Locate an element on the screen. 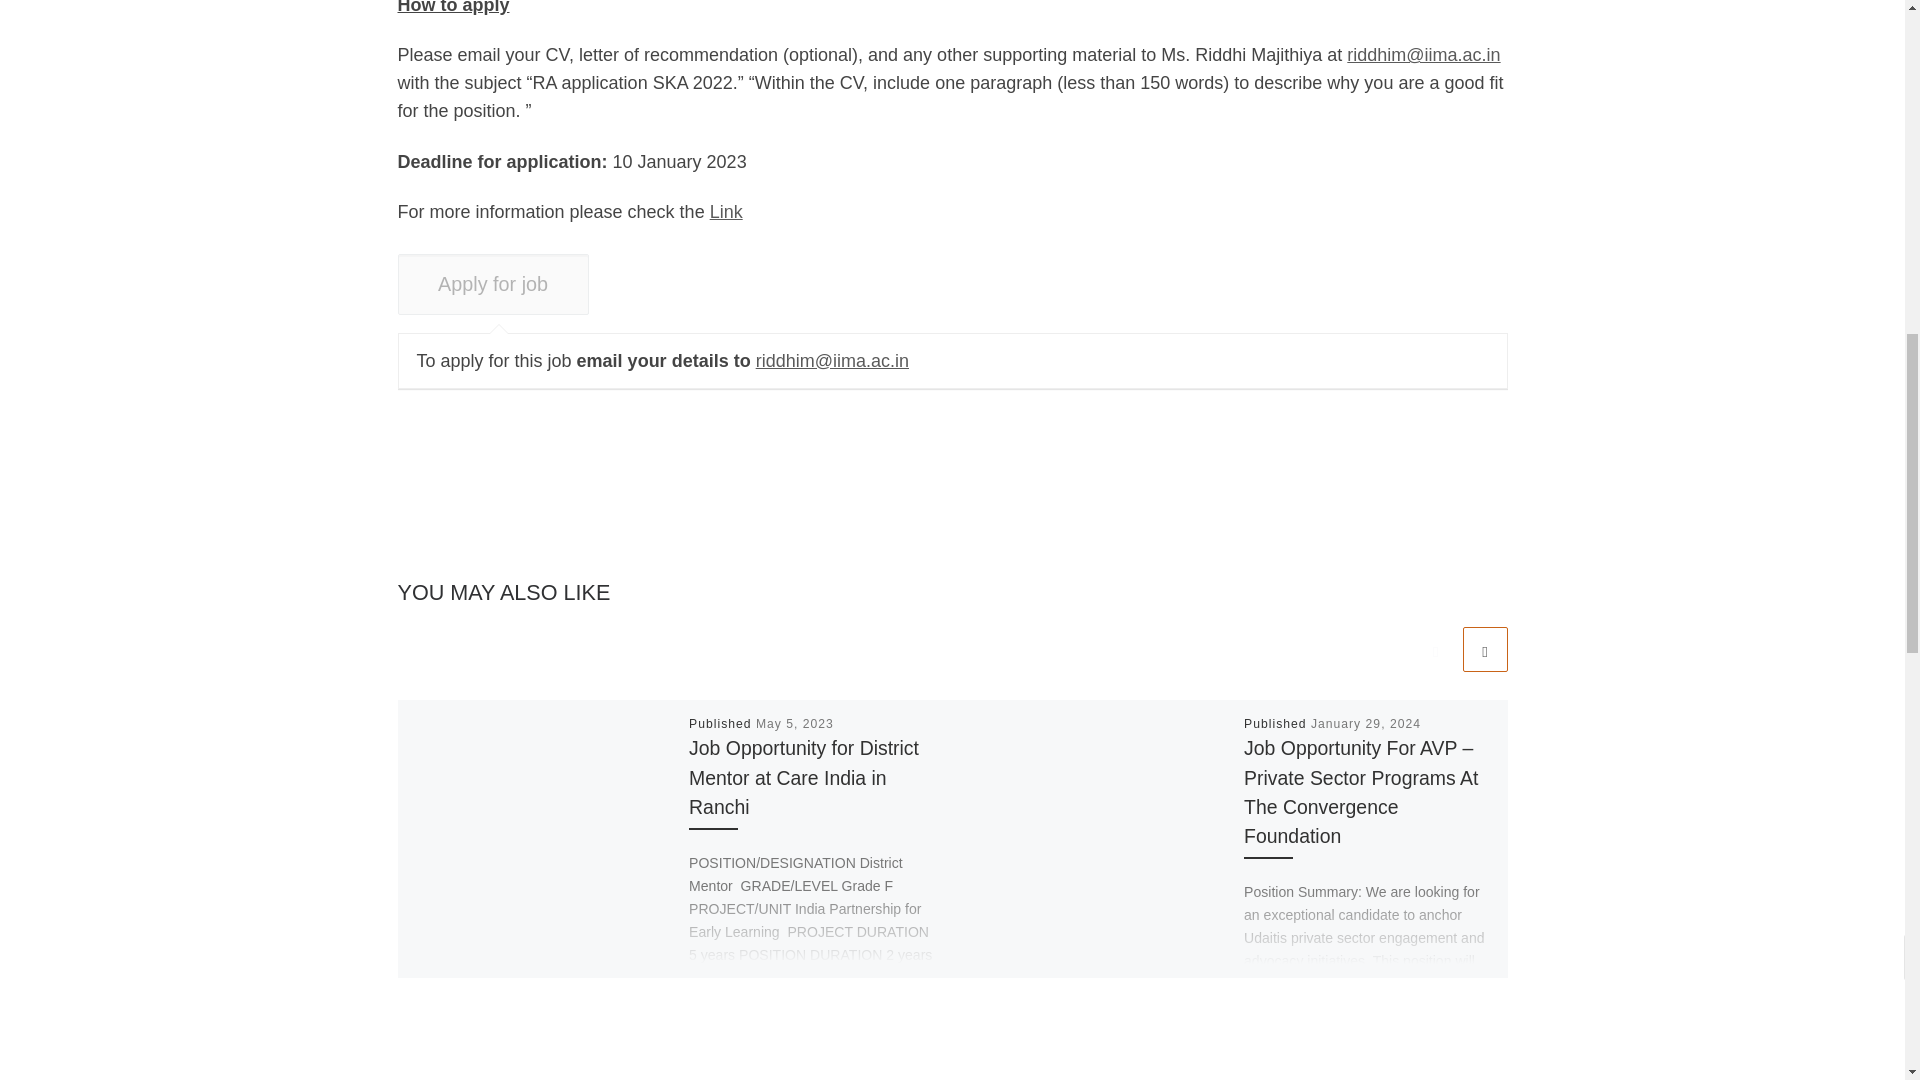  Apply for job is located at coordinates (493, 284).